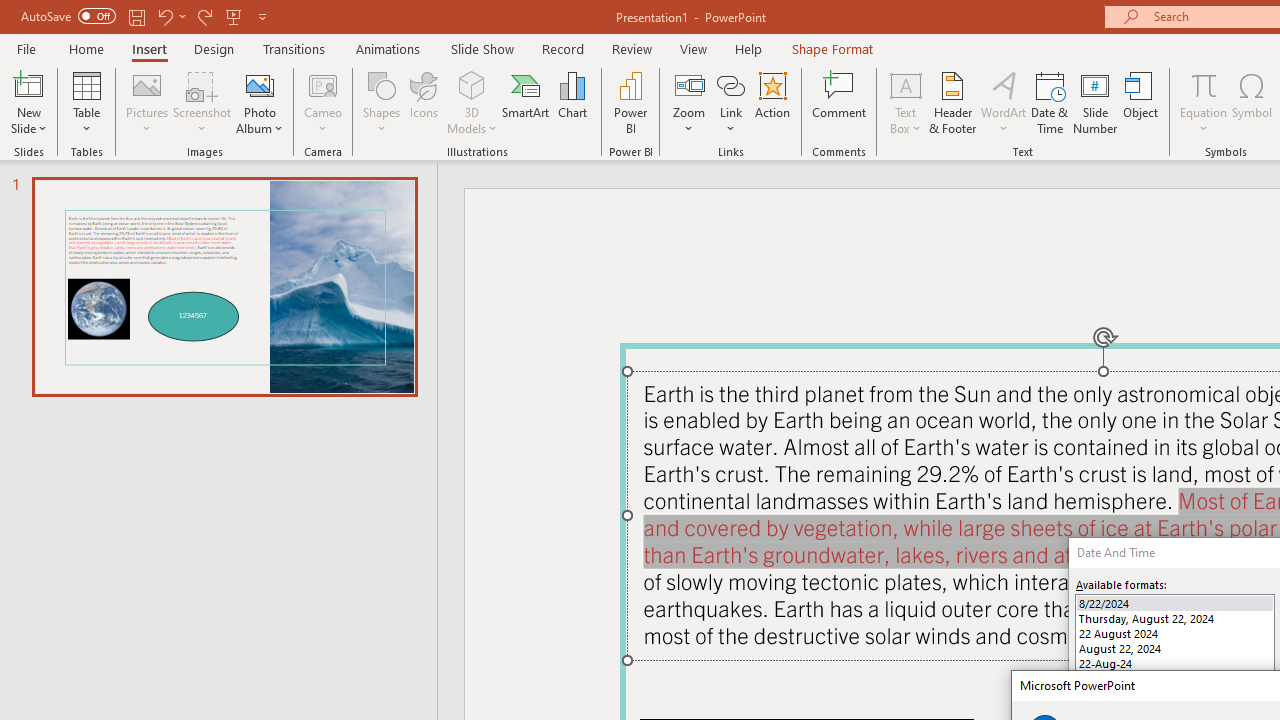 This screenshot has width=1280, height=720. I want to click on Chart..., so click(572, 102).